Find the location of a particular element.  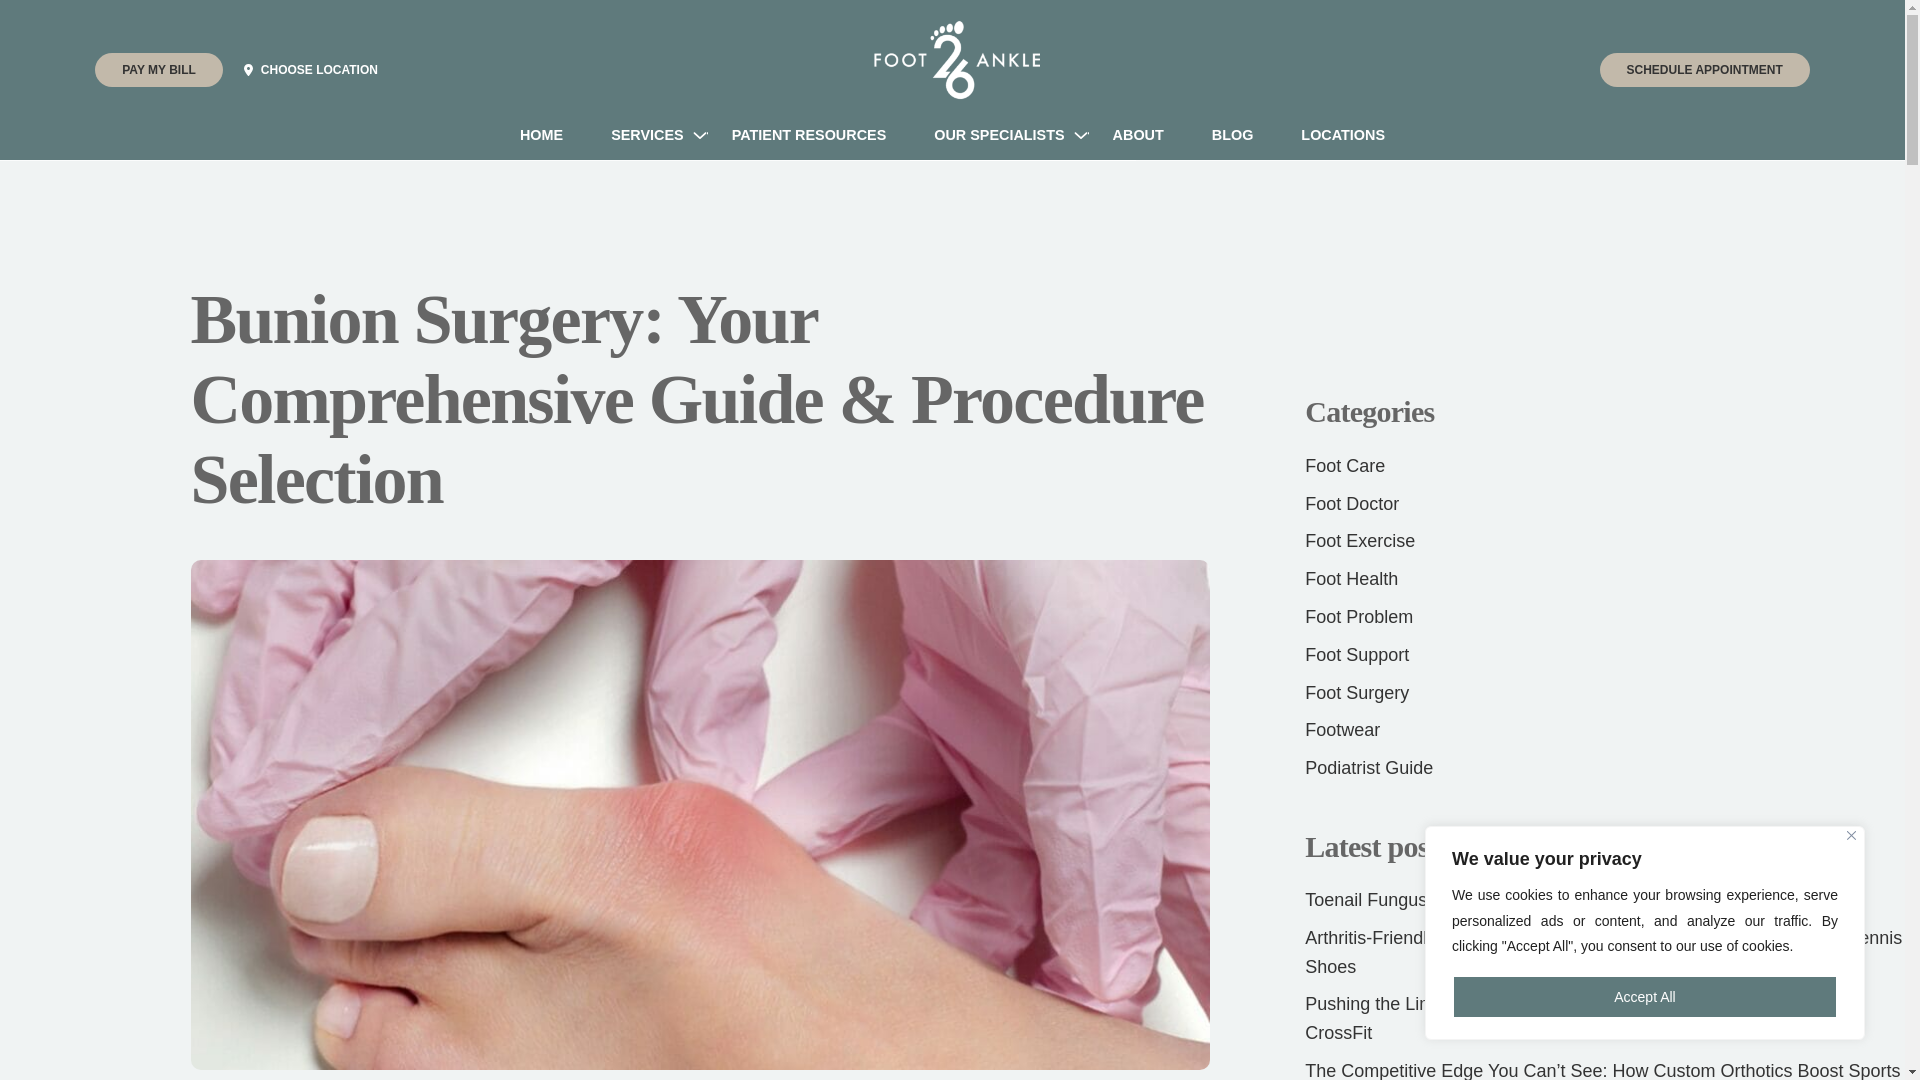

CHOOSE LOCATION is located at coordinates (324, 70).